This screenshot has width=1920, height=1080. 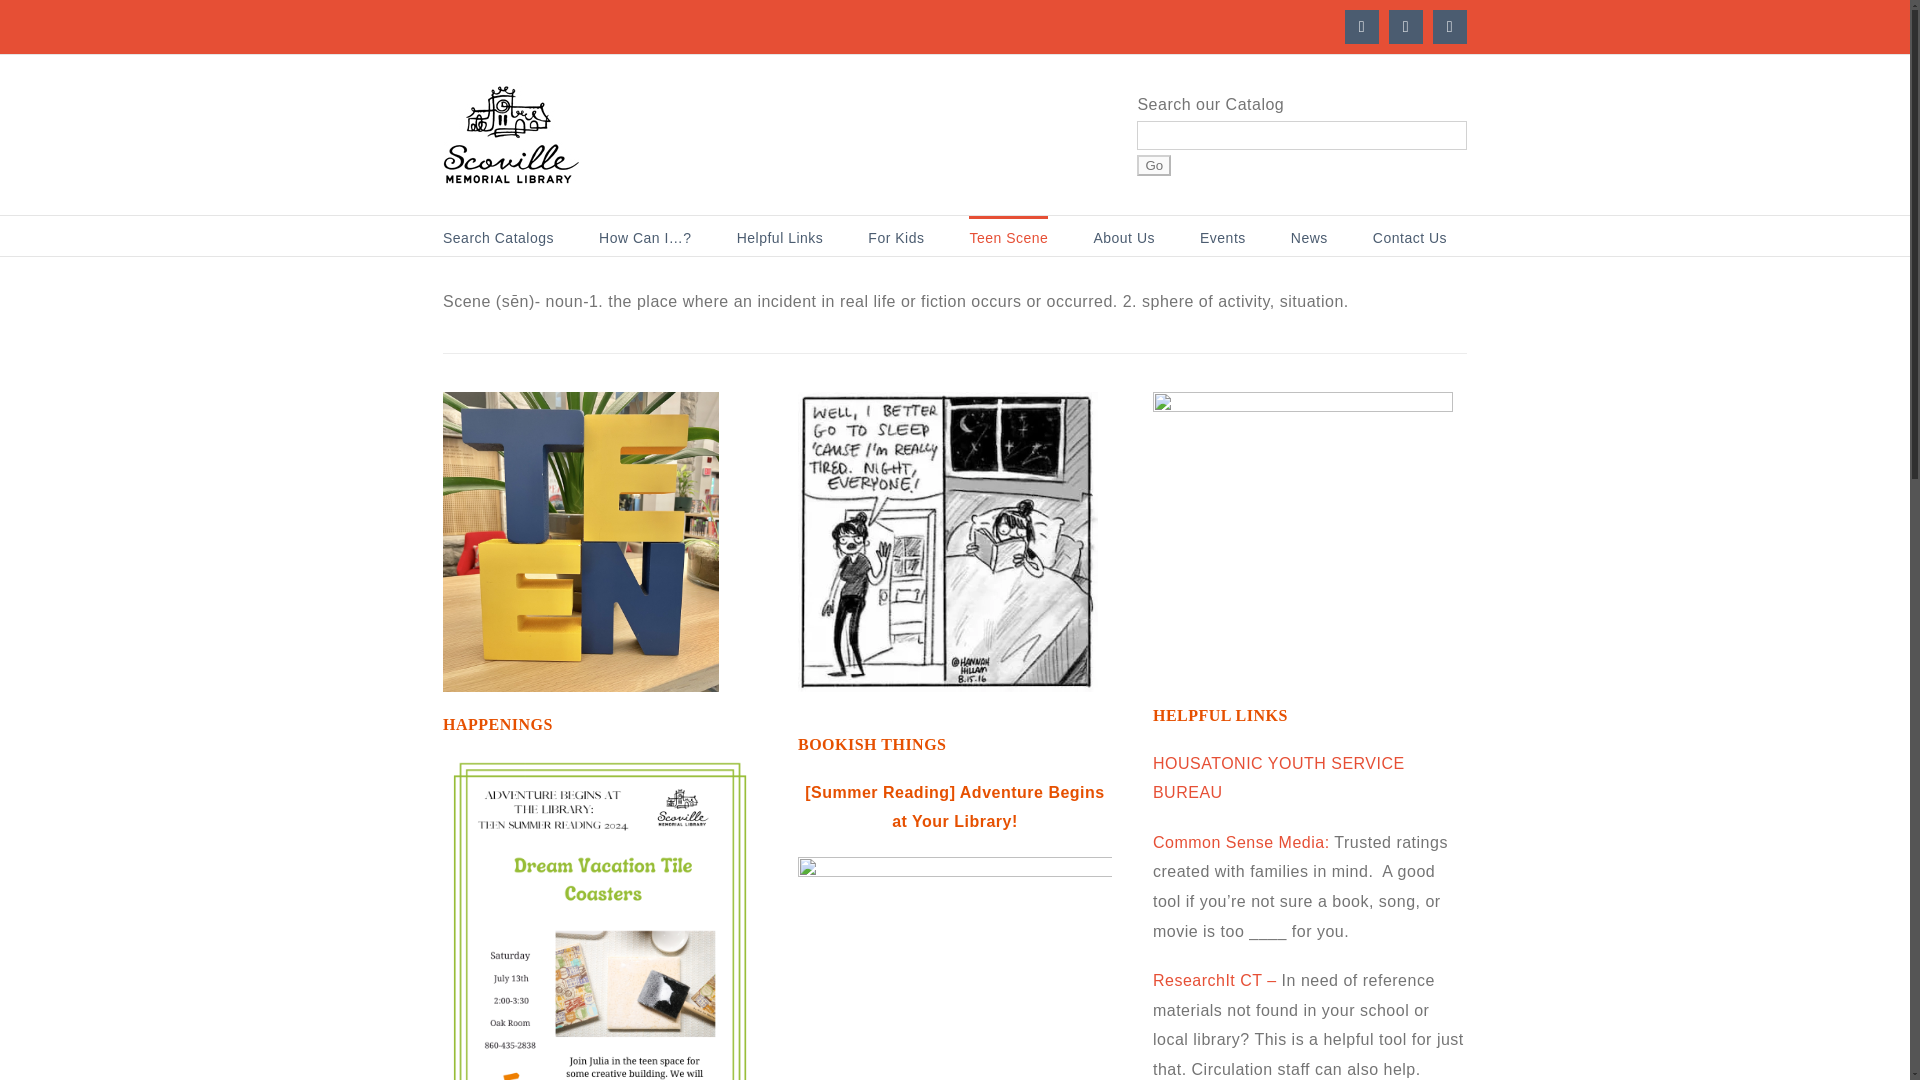 I want to click on Go, so click(x=1154, y=166).